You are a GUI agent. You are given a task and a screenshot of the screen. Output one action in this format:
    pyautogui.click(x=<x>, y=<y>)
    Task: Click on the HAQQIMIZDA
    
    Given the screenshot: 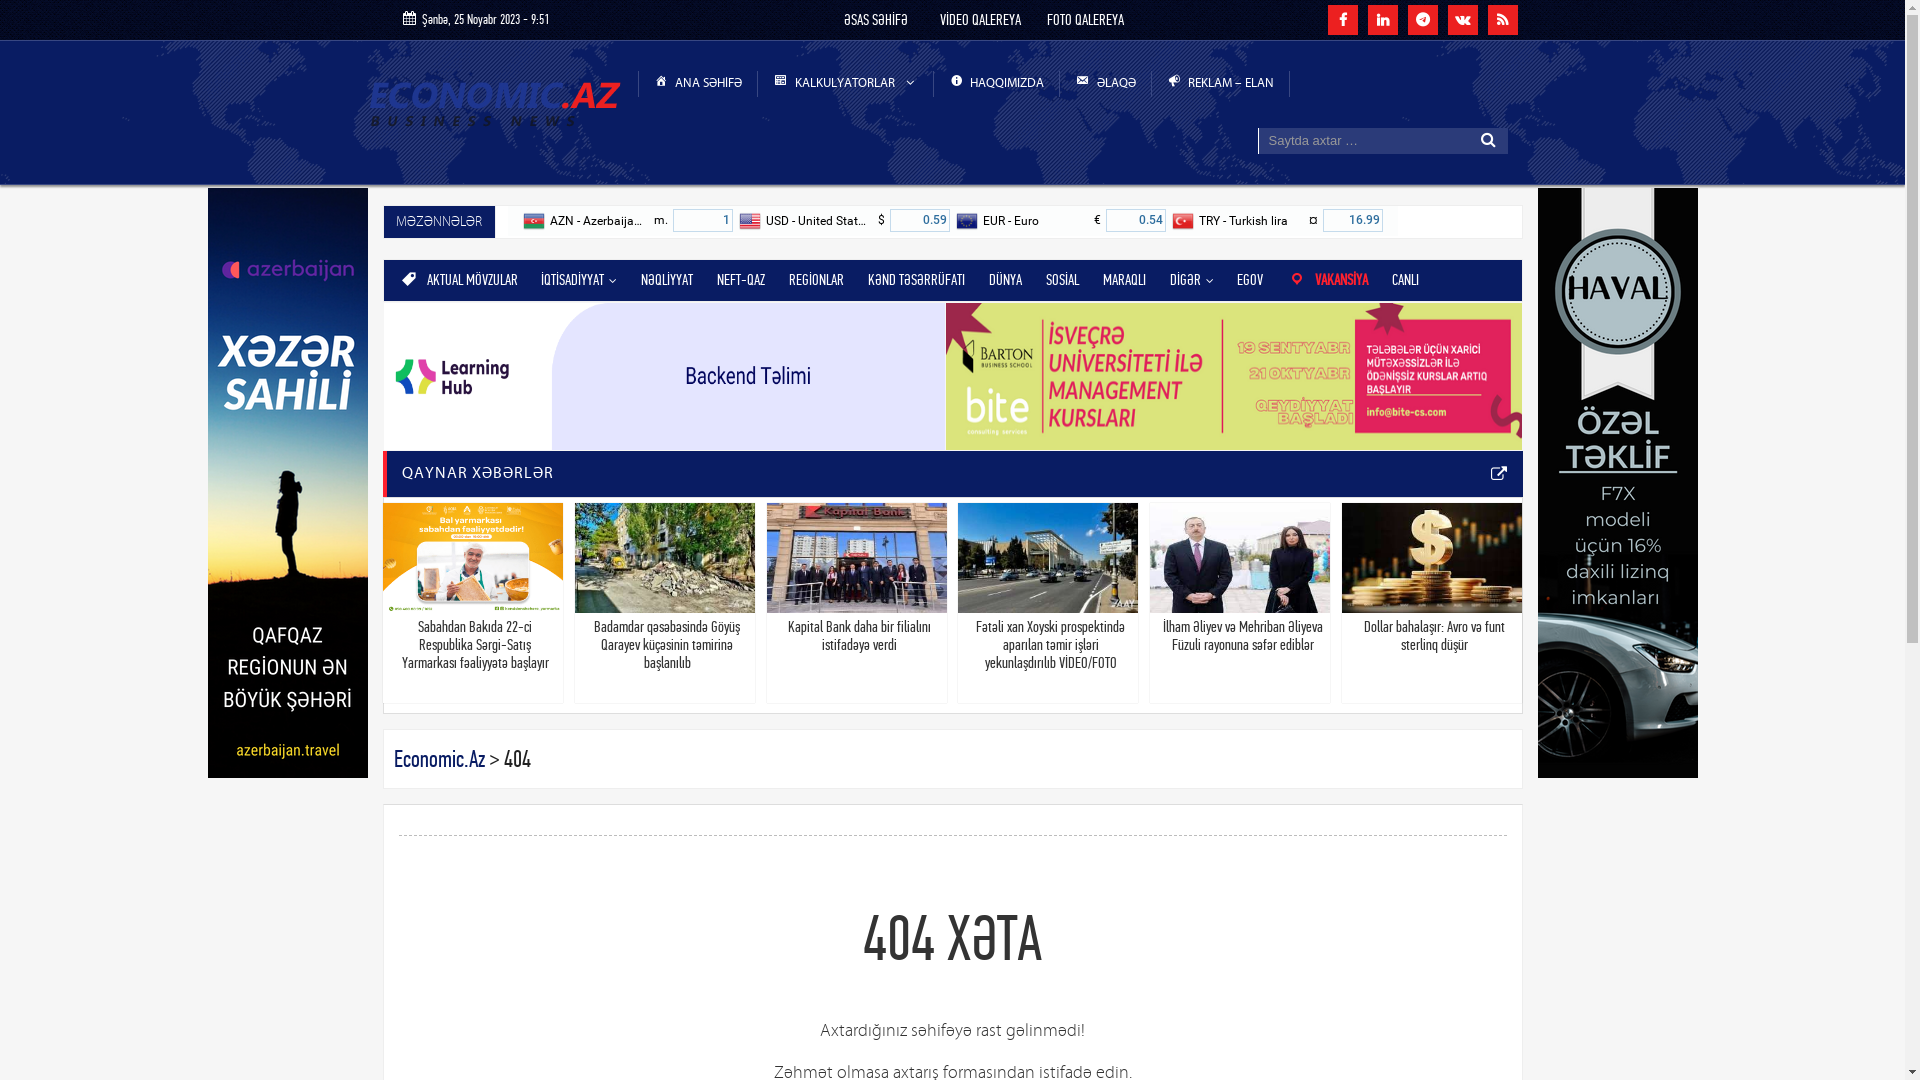 What is the action you would take?
    pyautogui.click(x=998, y=84)
    